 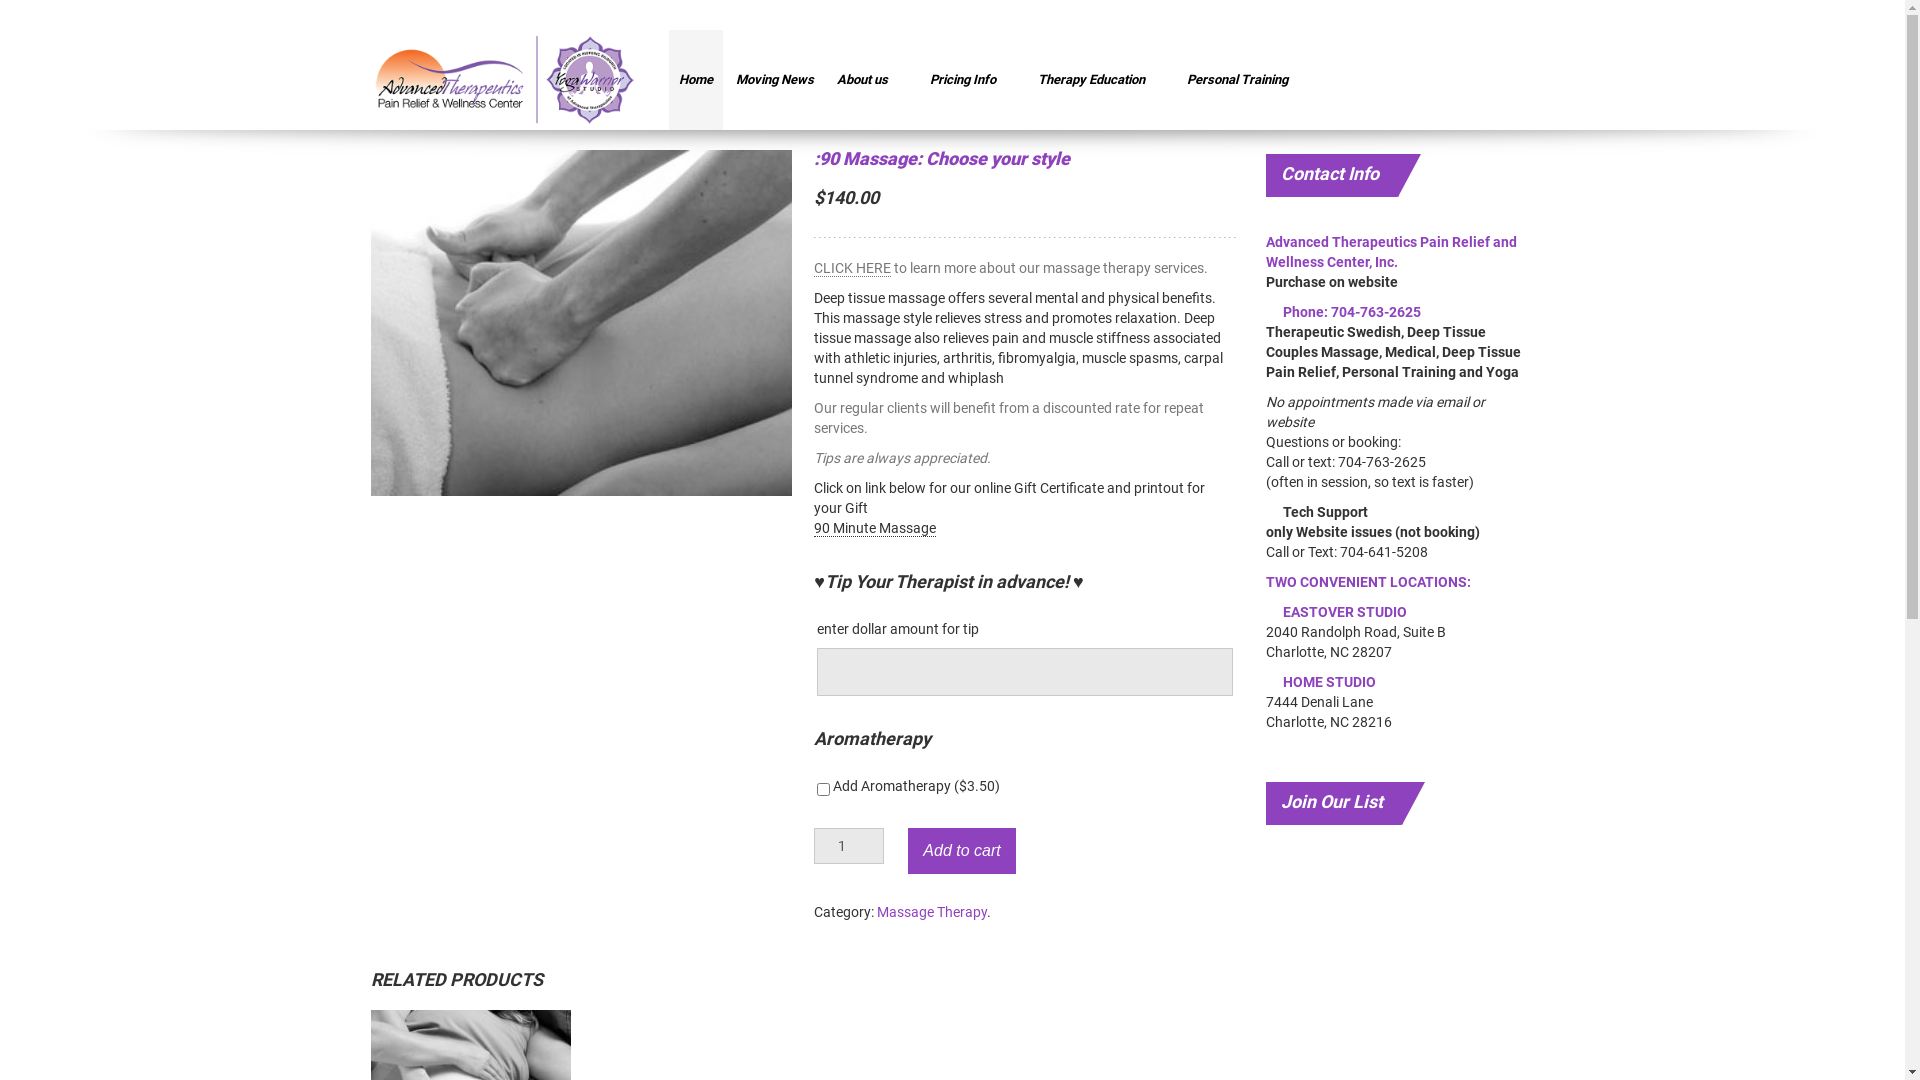 I want to click on Add to cart, so click(x=962, y=851).